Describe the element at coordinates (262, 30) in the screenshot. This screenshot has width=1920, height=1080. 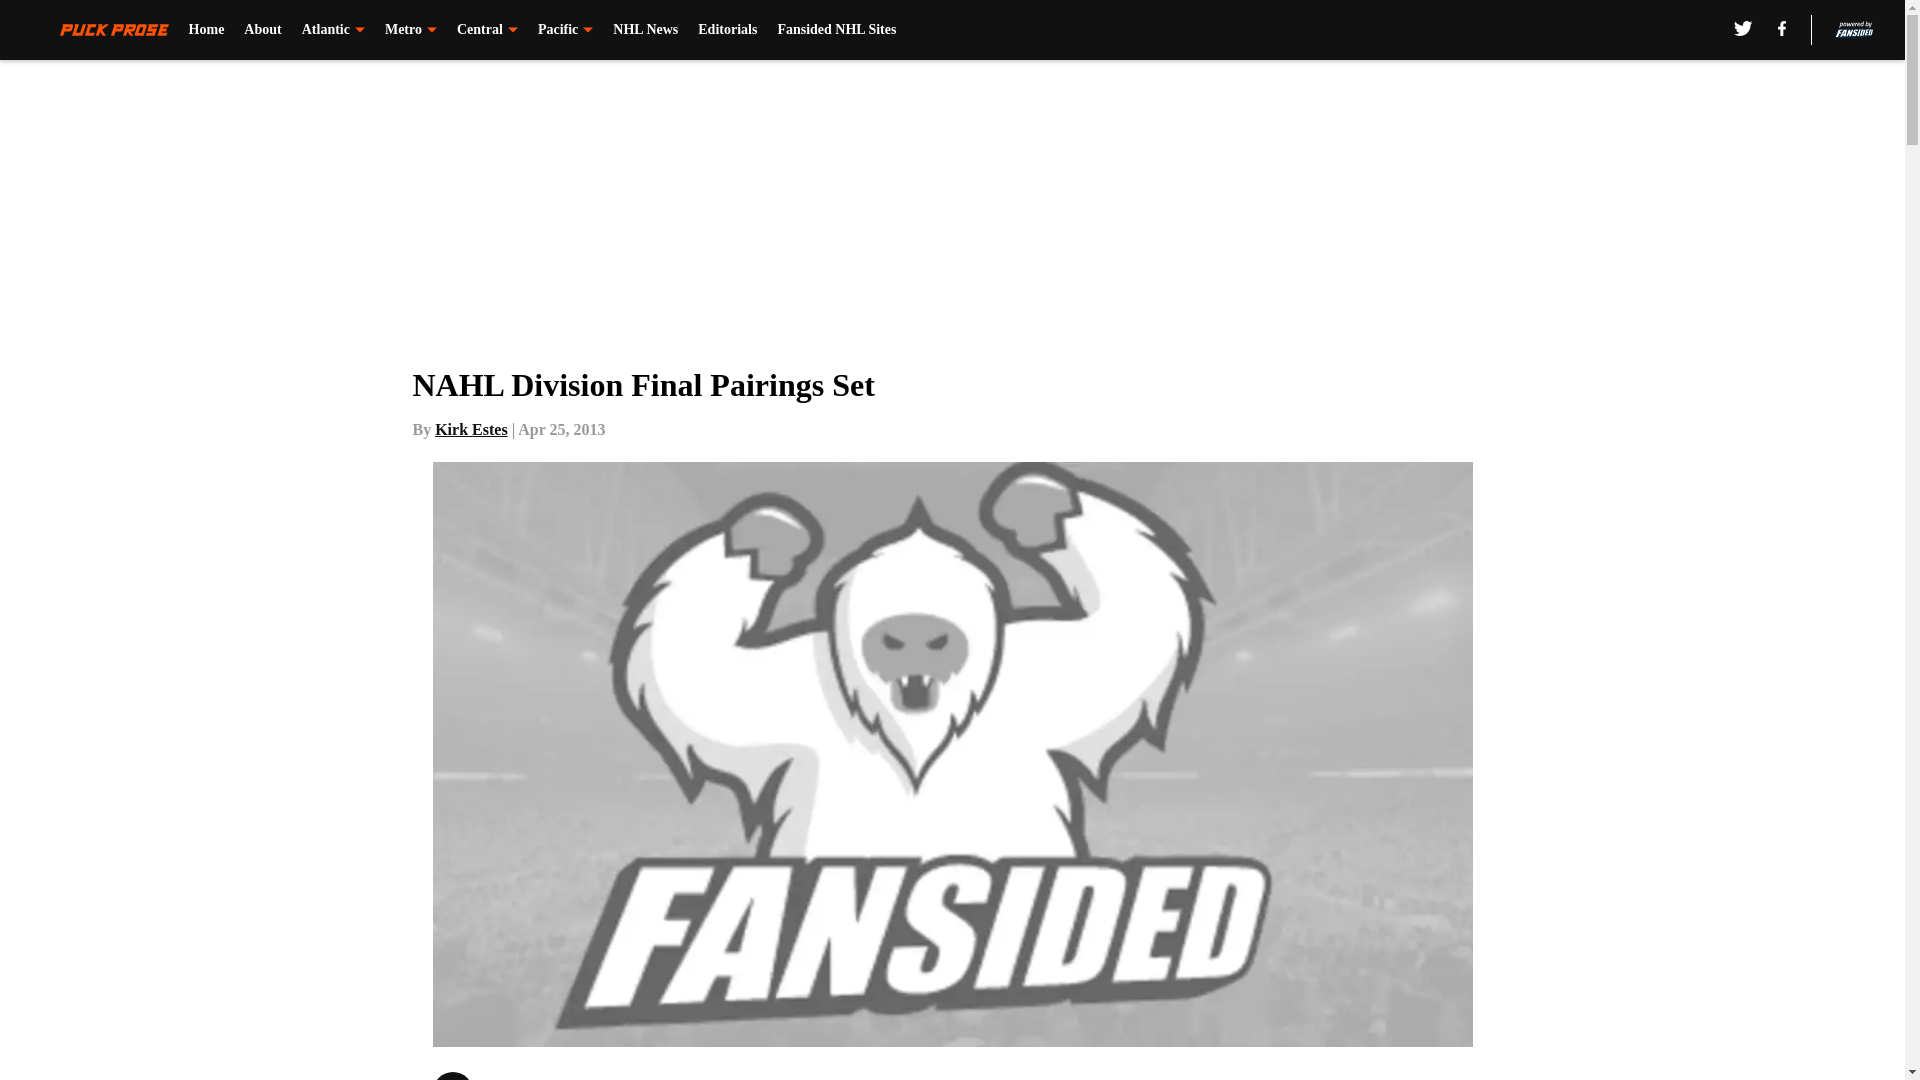
I see `About` at that location.